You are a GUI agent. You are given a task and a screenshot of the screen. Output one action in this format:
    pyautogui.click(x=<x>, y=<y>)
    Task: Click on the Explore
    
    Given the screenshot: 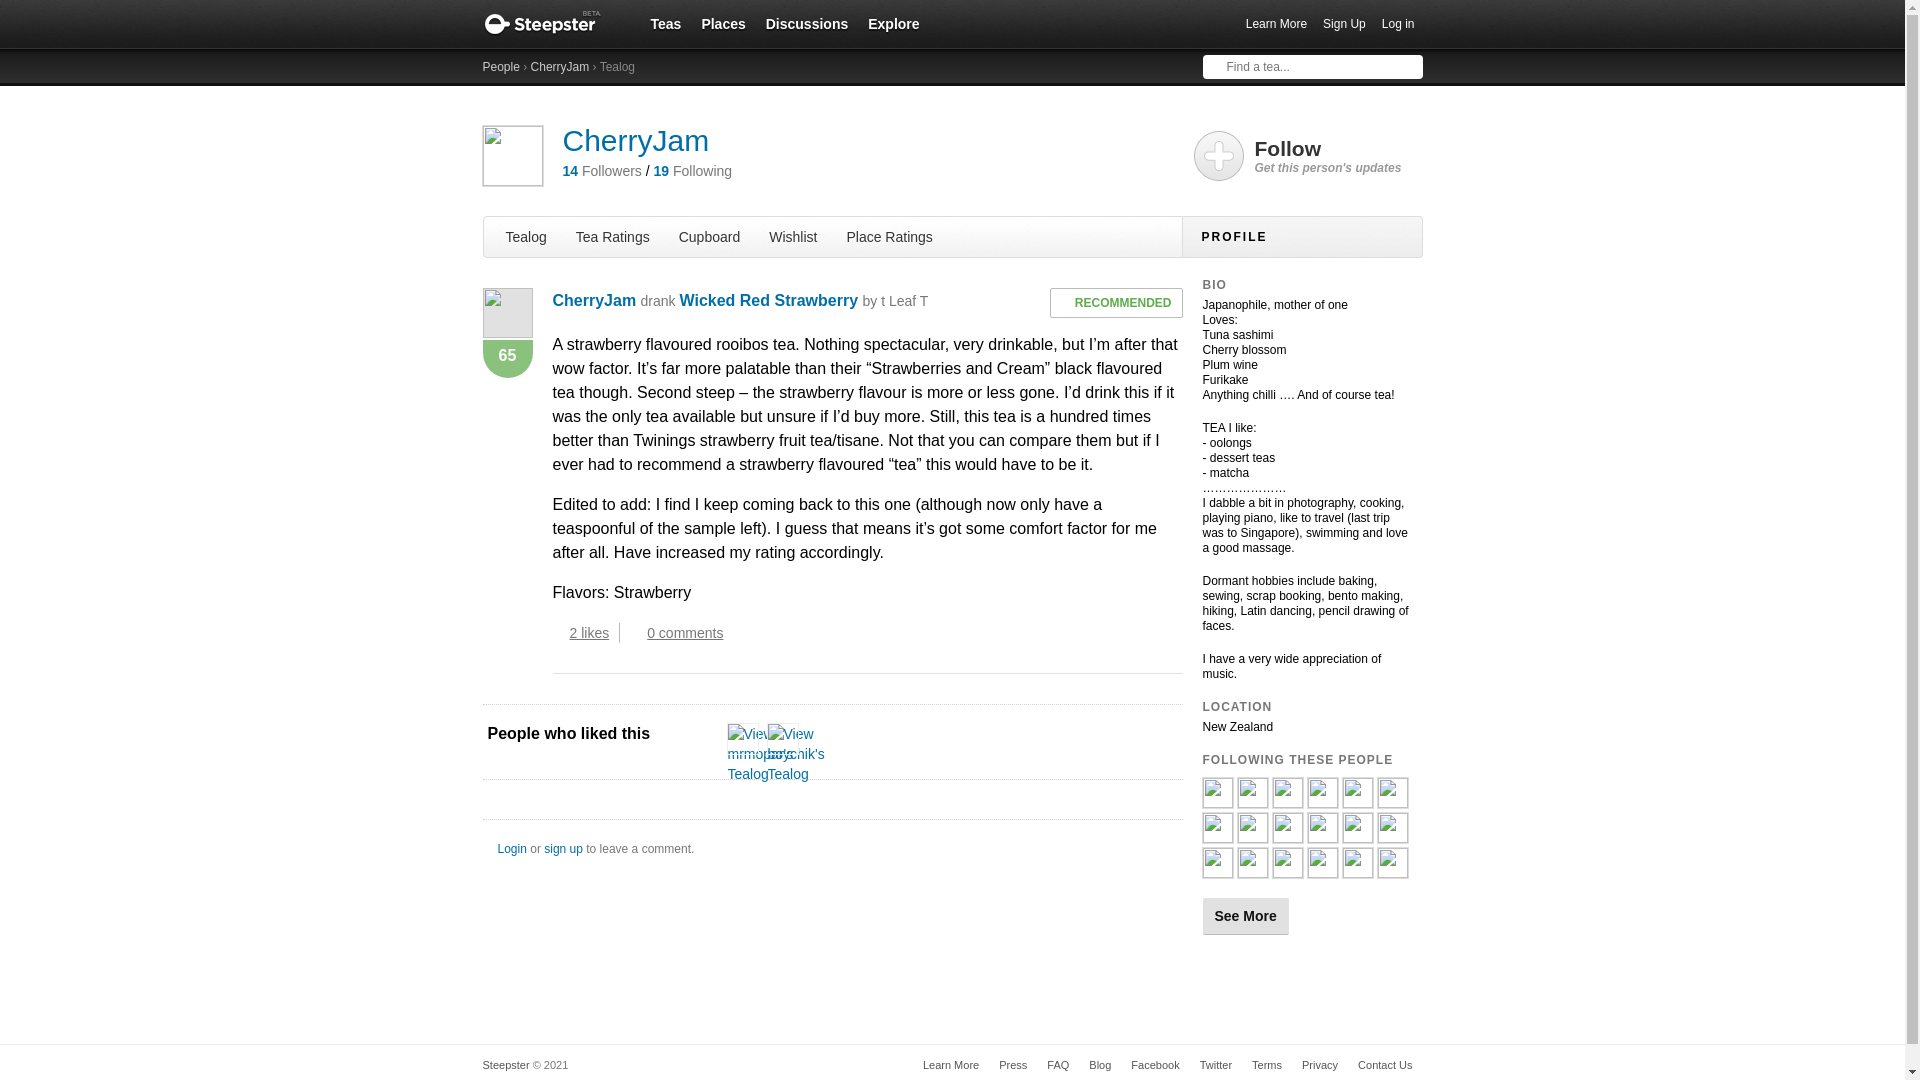 What is the action you would take?
    pyautogui.click(x=894, y=23)
    